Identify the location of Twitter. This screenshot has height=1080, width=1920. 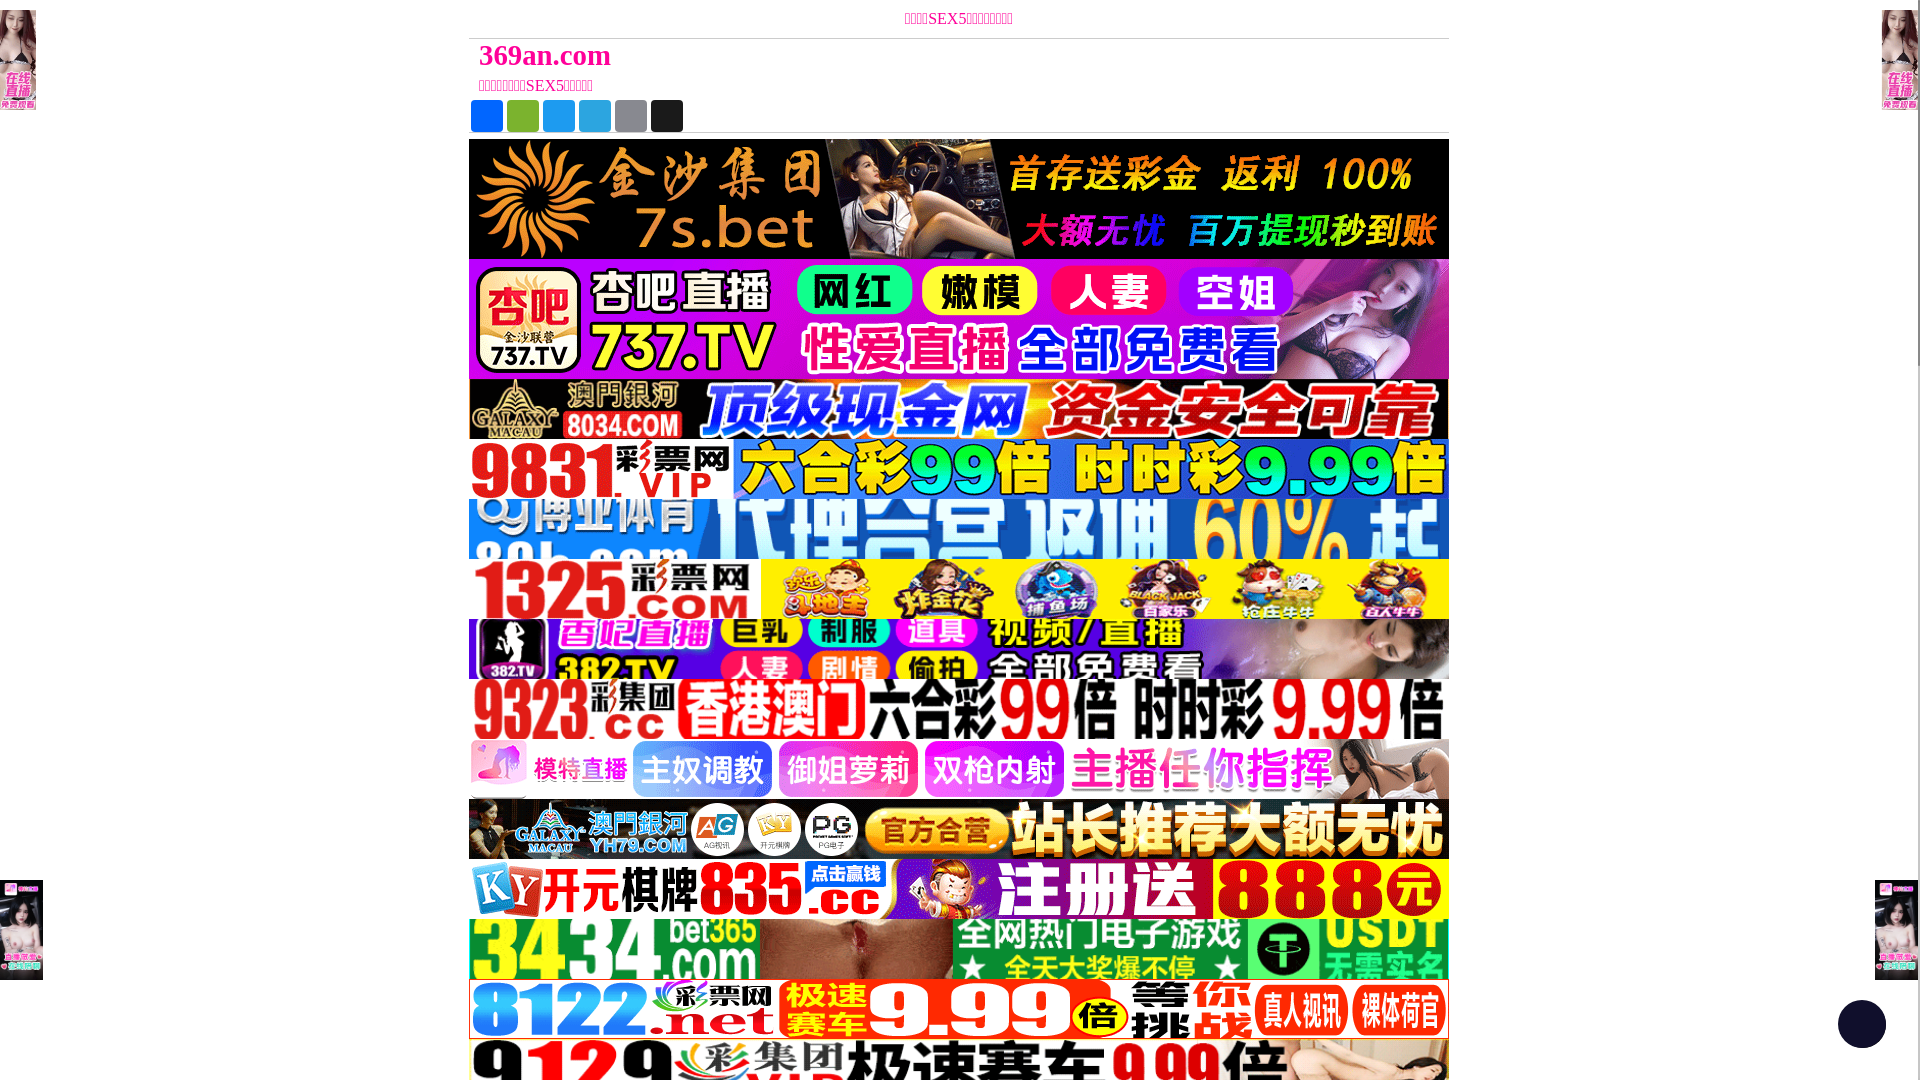
(559, 116).